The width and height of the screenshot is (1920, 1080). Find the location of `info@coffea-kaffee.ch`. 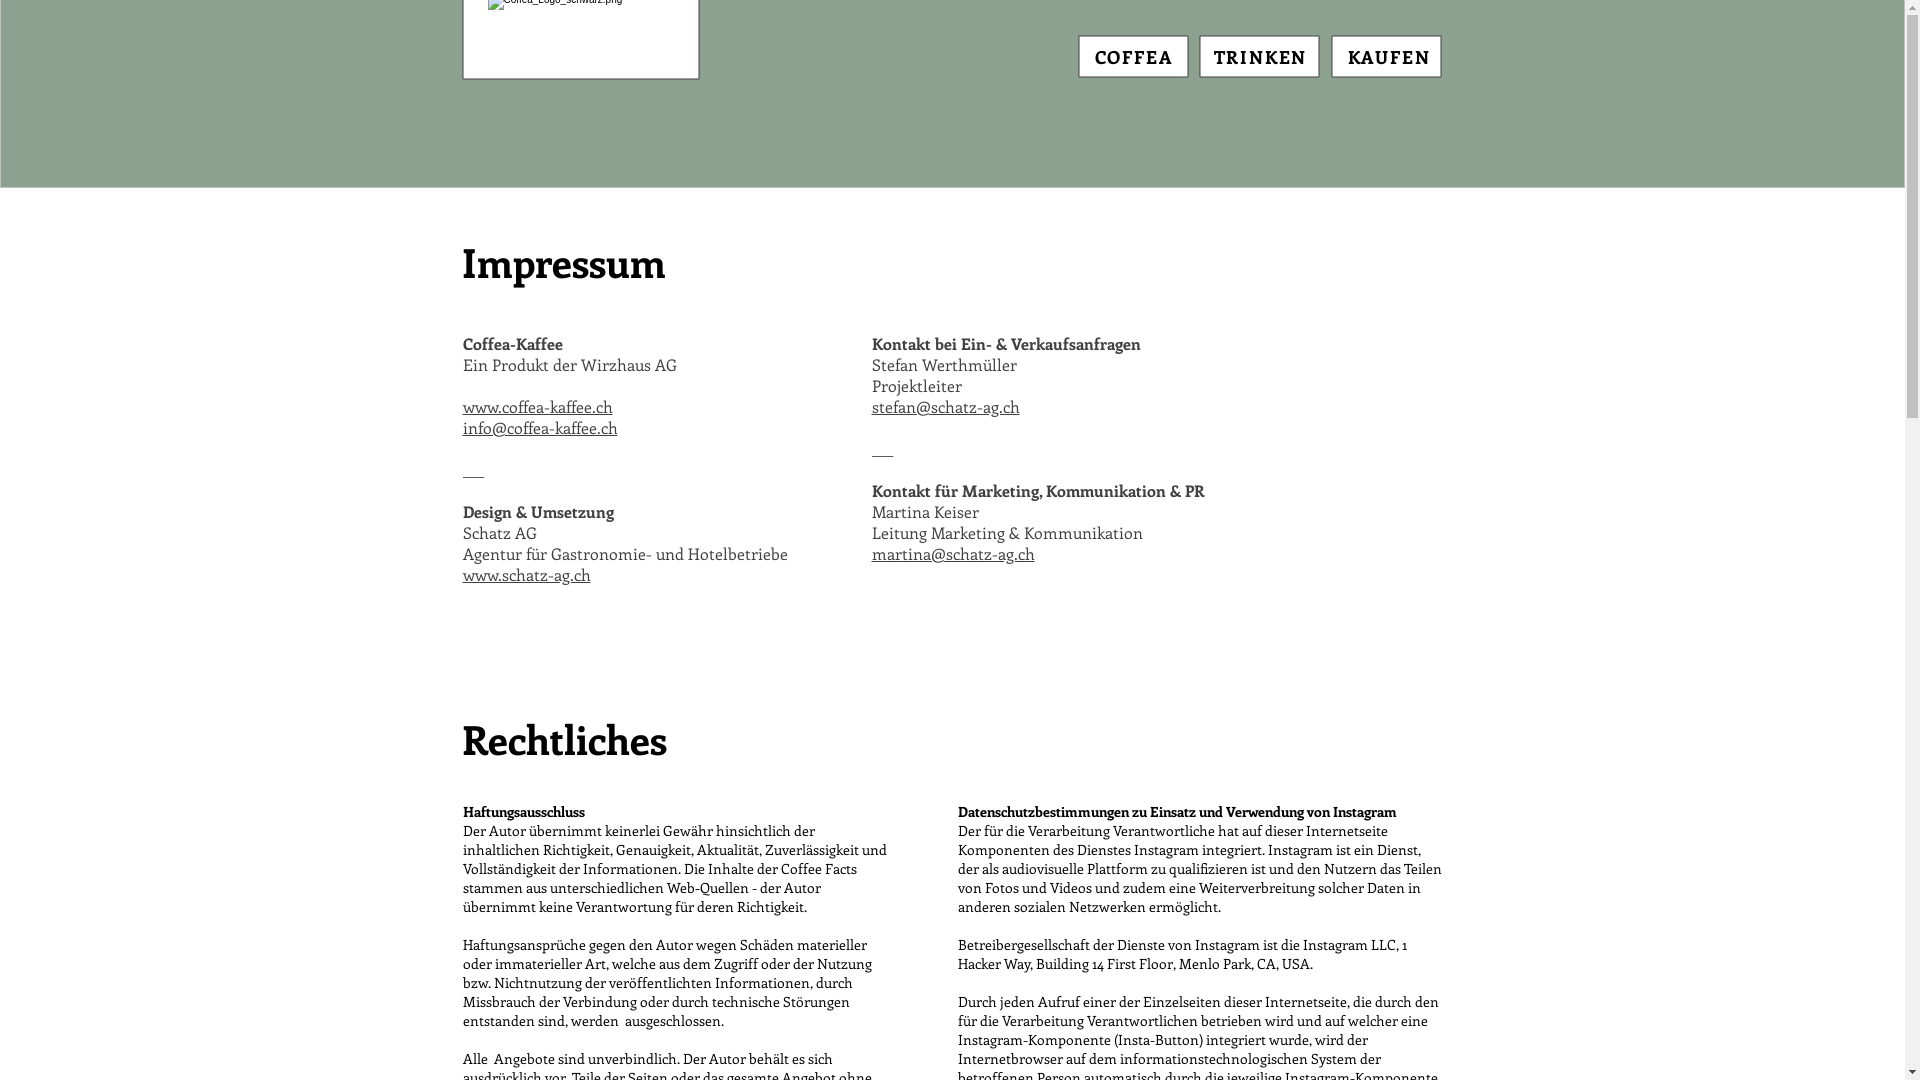

info@coffea-kaffee.ch is located at coordinates (540, 428).